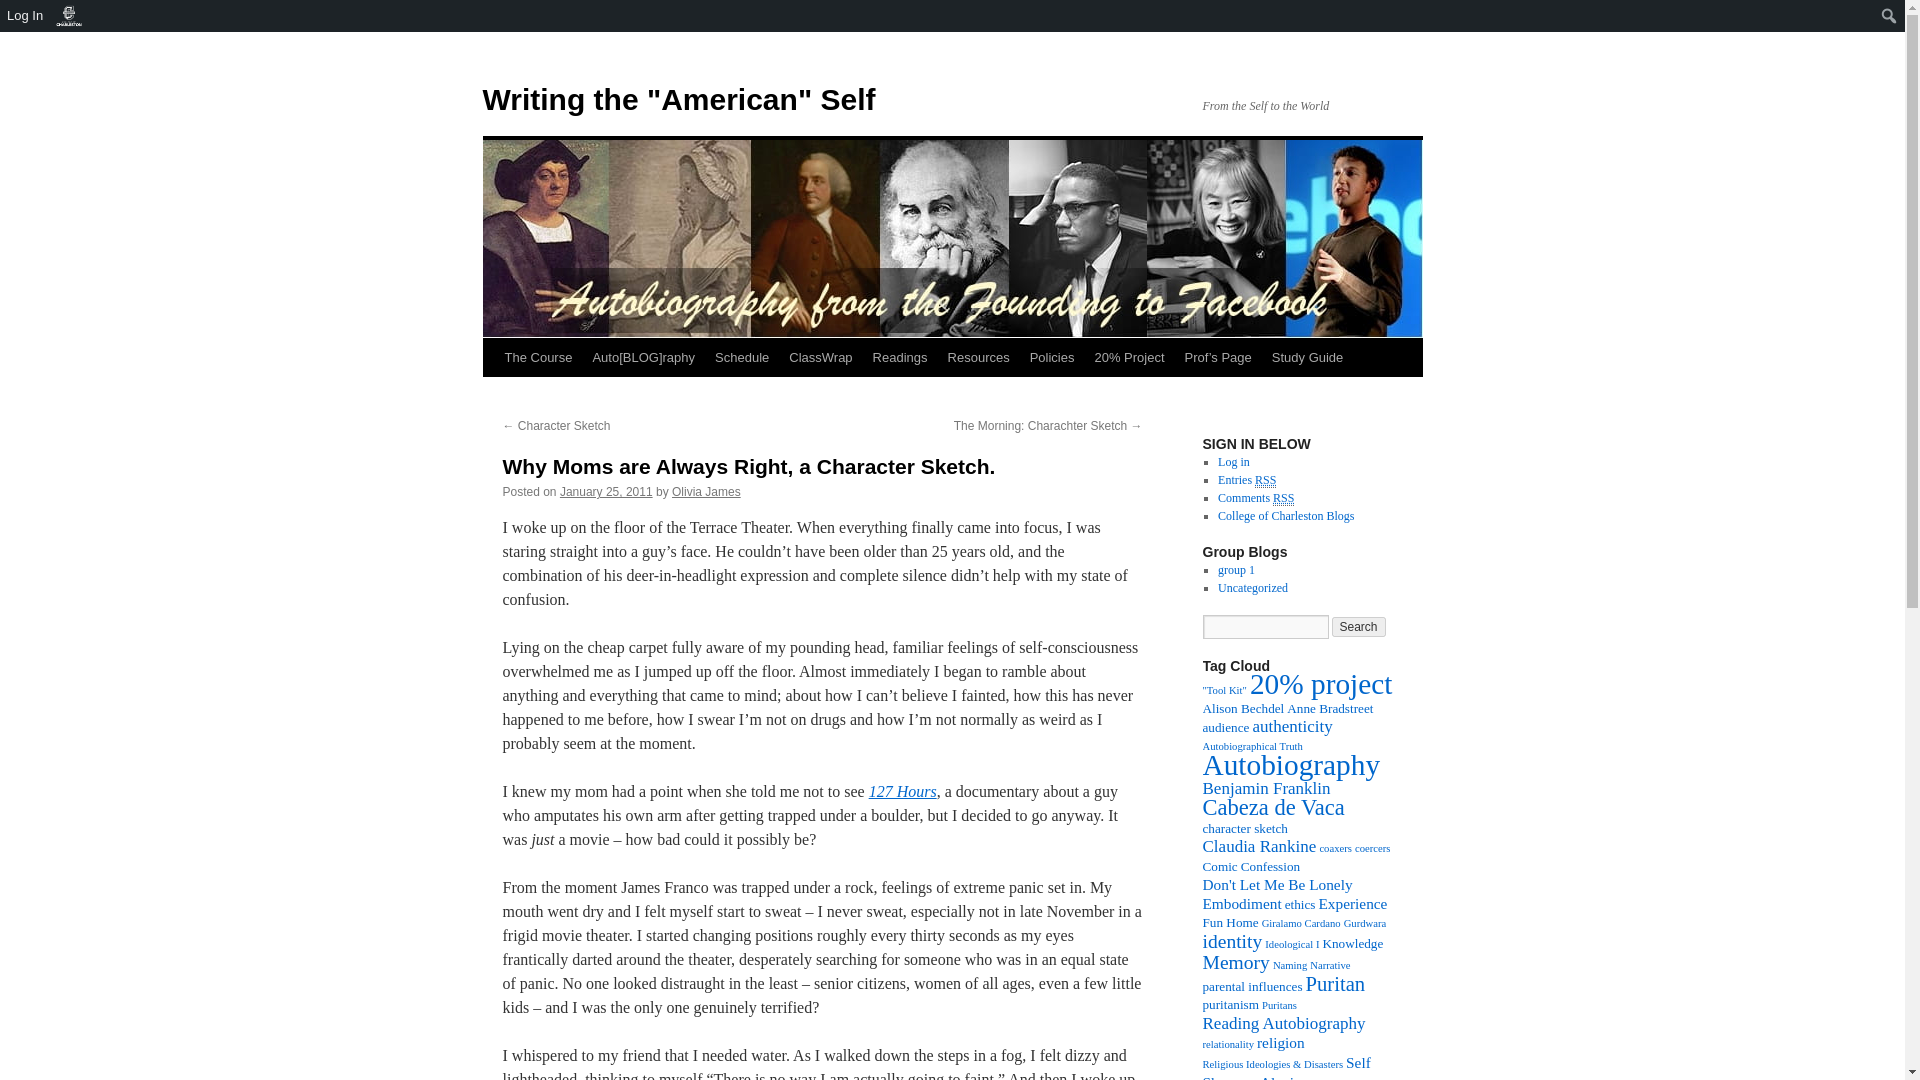  Describe the element at coordinates (706, 491) in the screenshot. I see `View all posts by Olivia James` at that location.